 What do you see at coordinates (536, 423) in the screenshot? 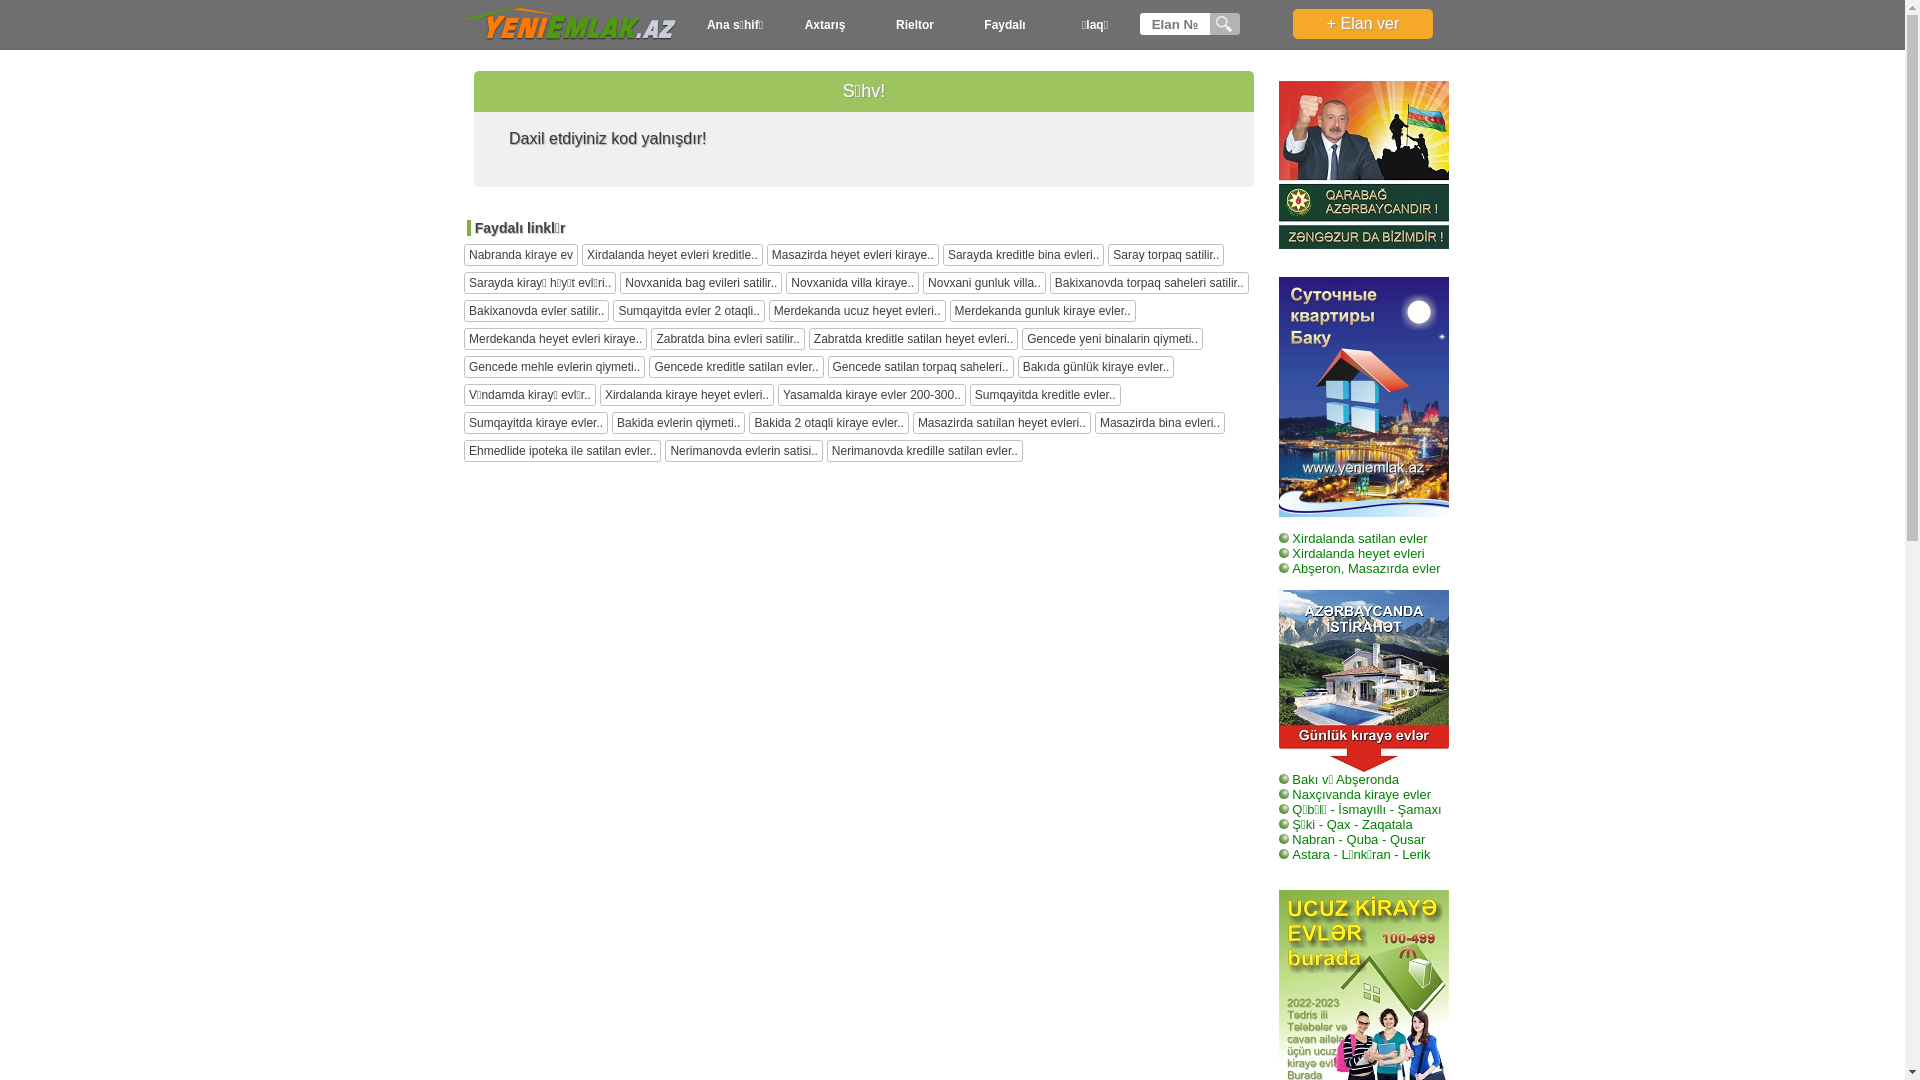
I see `Sumqayitda kiraye evler..` at bounding box center [536, 423].